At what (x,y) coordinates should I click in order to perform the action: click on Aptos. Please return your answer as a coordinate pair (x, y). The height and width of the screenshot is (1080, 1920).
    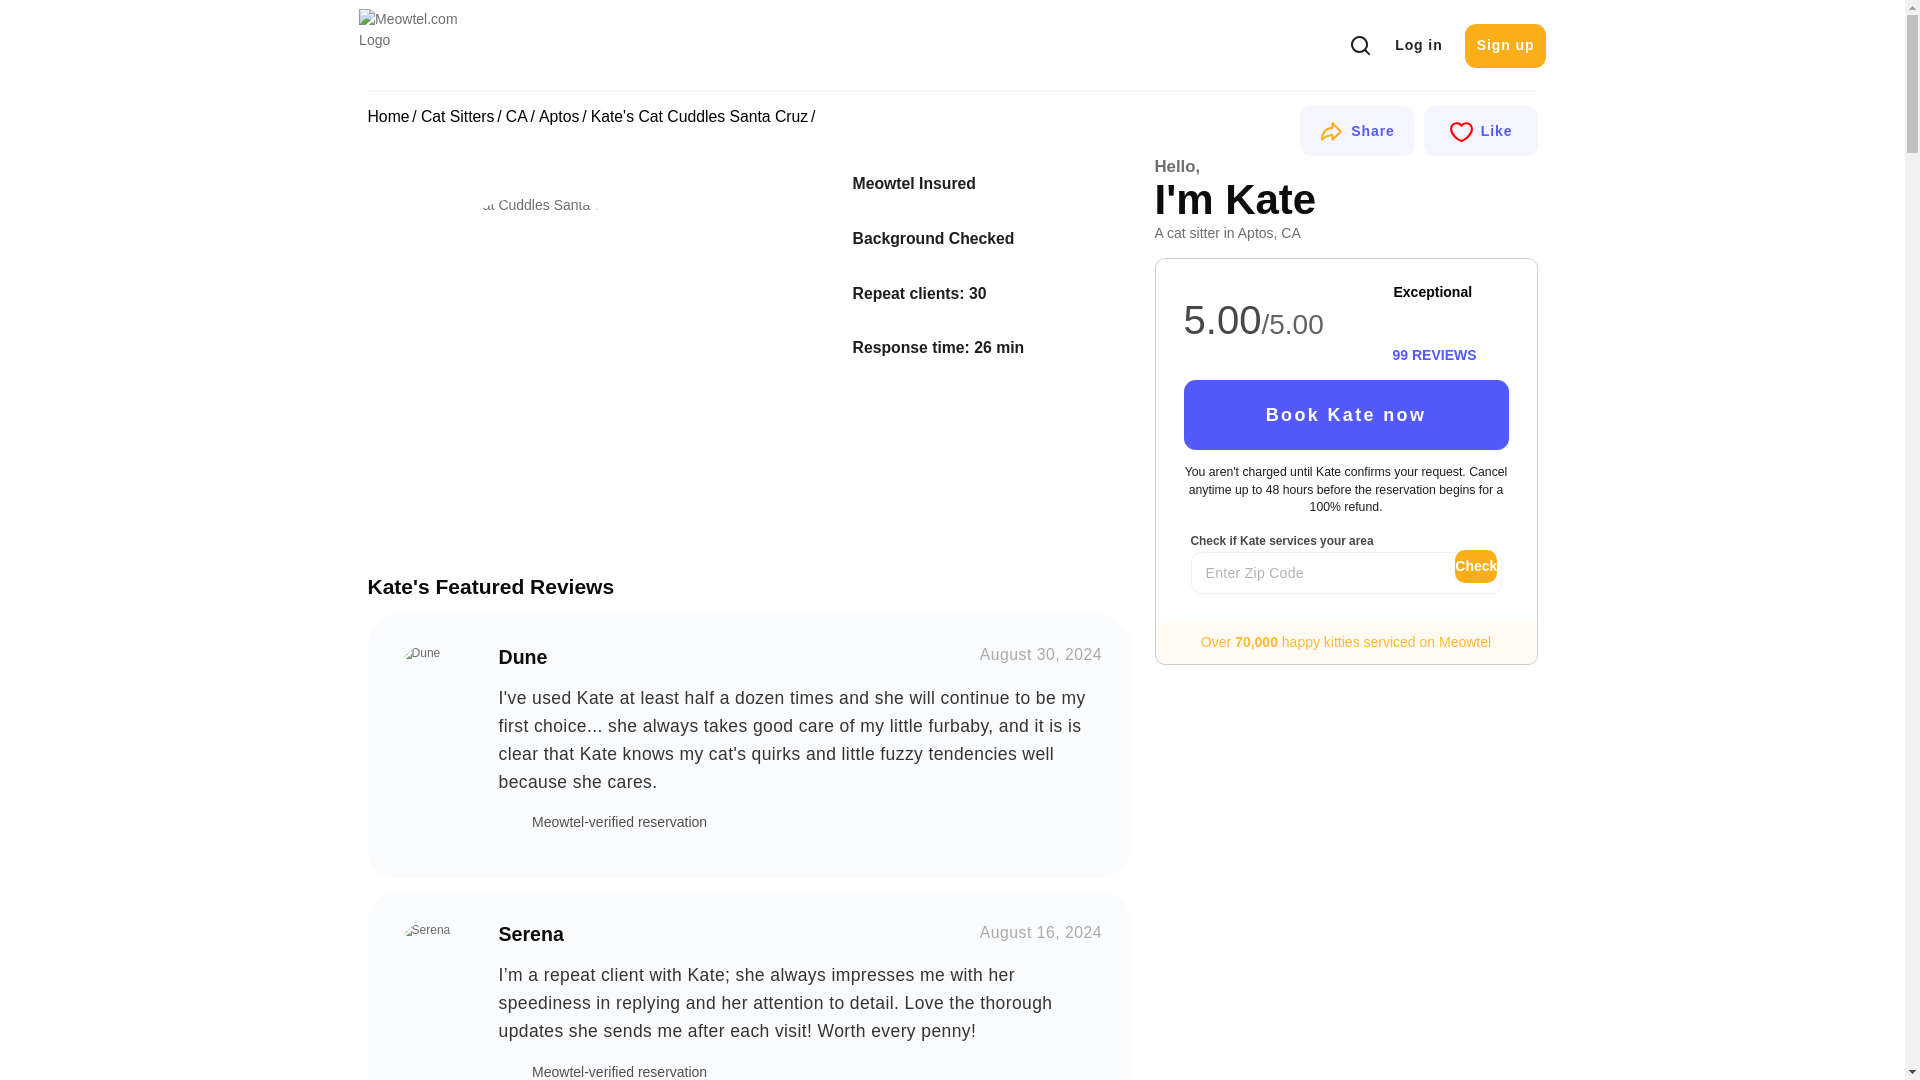
    Looking at the image, I should click on (559, 116).